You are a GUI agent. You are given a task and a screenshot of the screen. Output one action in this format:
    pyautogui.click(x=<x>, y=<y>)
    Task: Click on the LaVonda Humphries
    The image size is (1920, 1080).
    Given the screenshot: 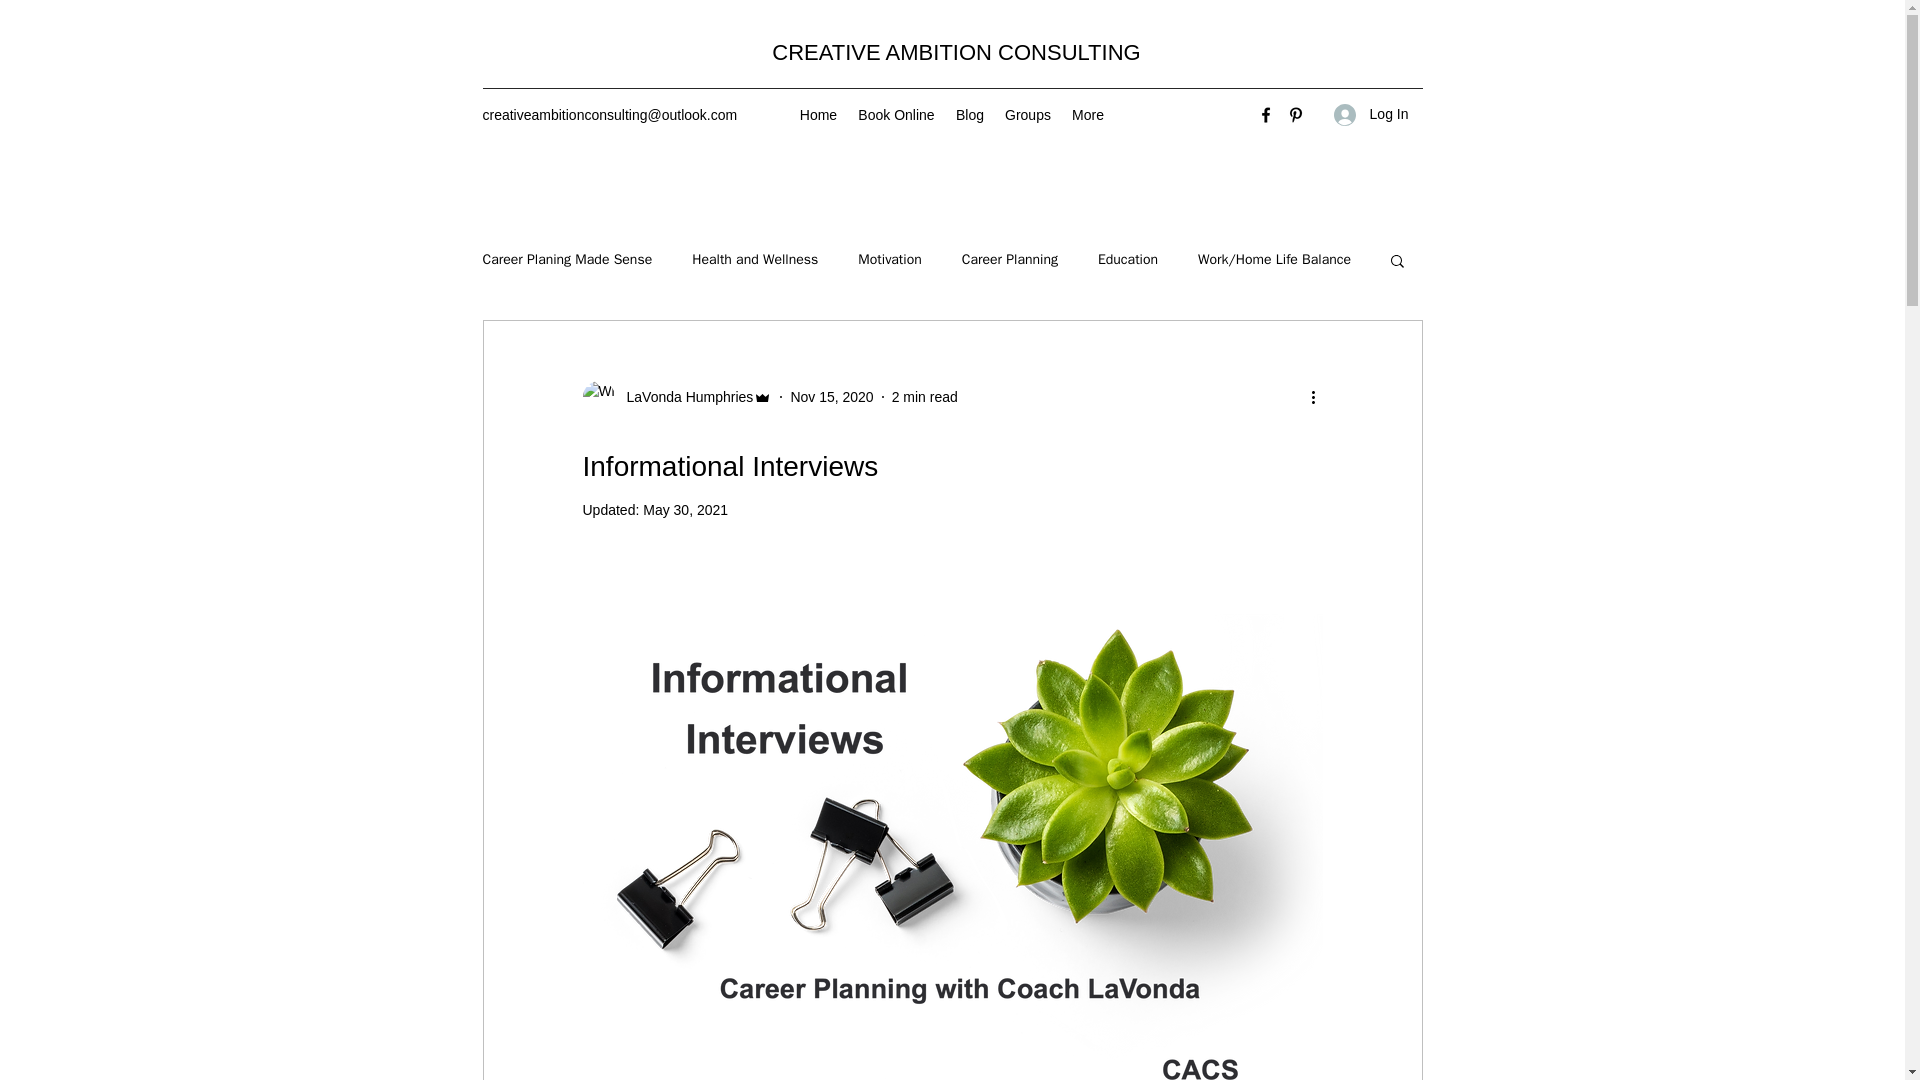 What is the action you would take?
    pyautogui.click(x=676, y=396)
    